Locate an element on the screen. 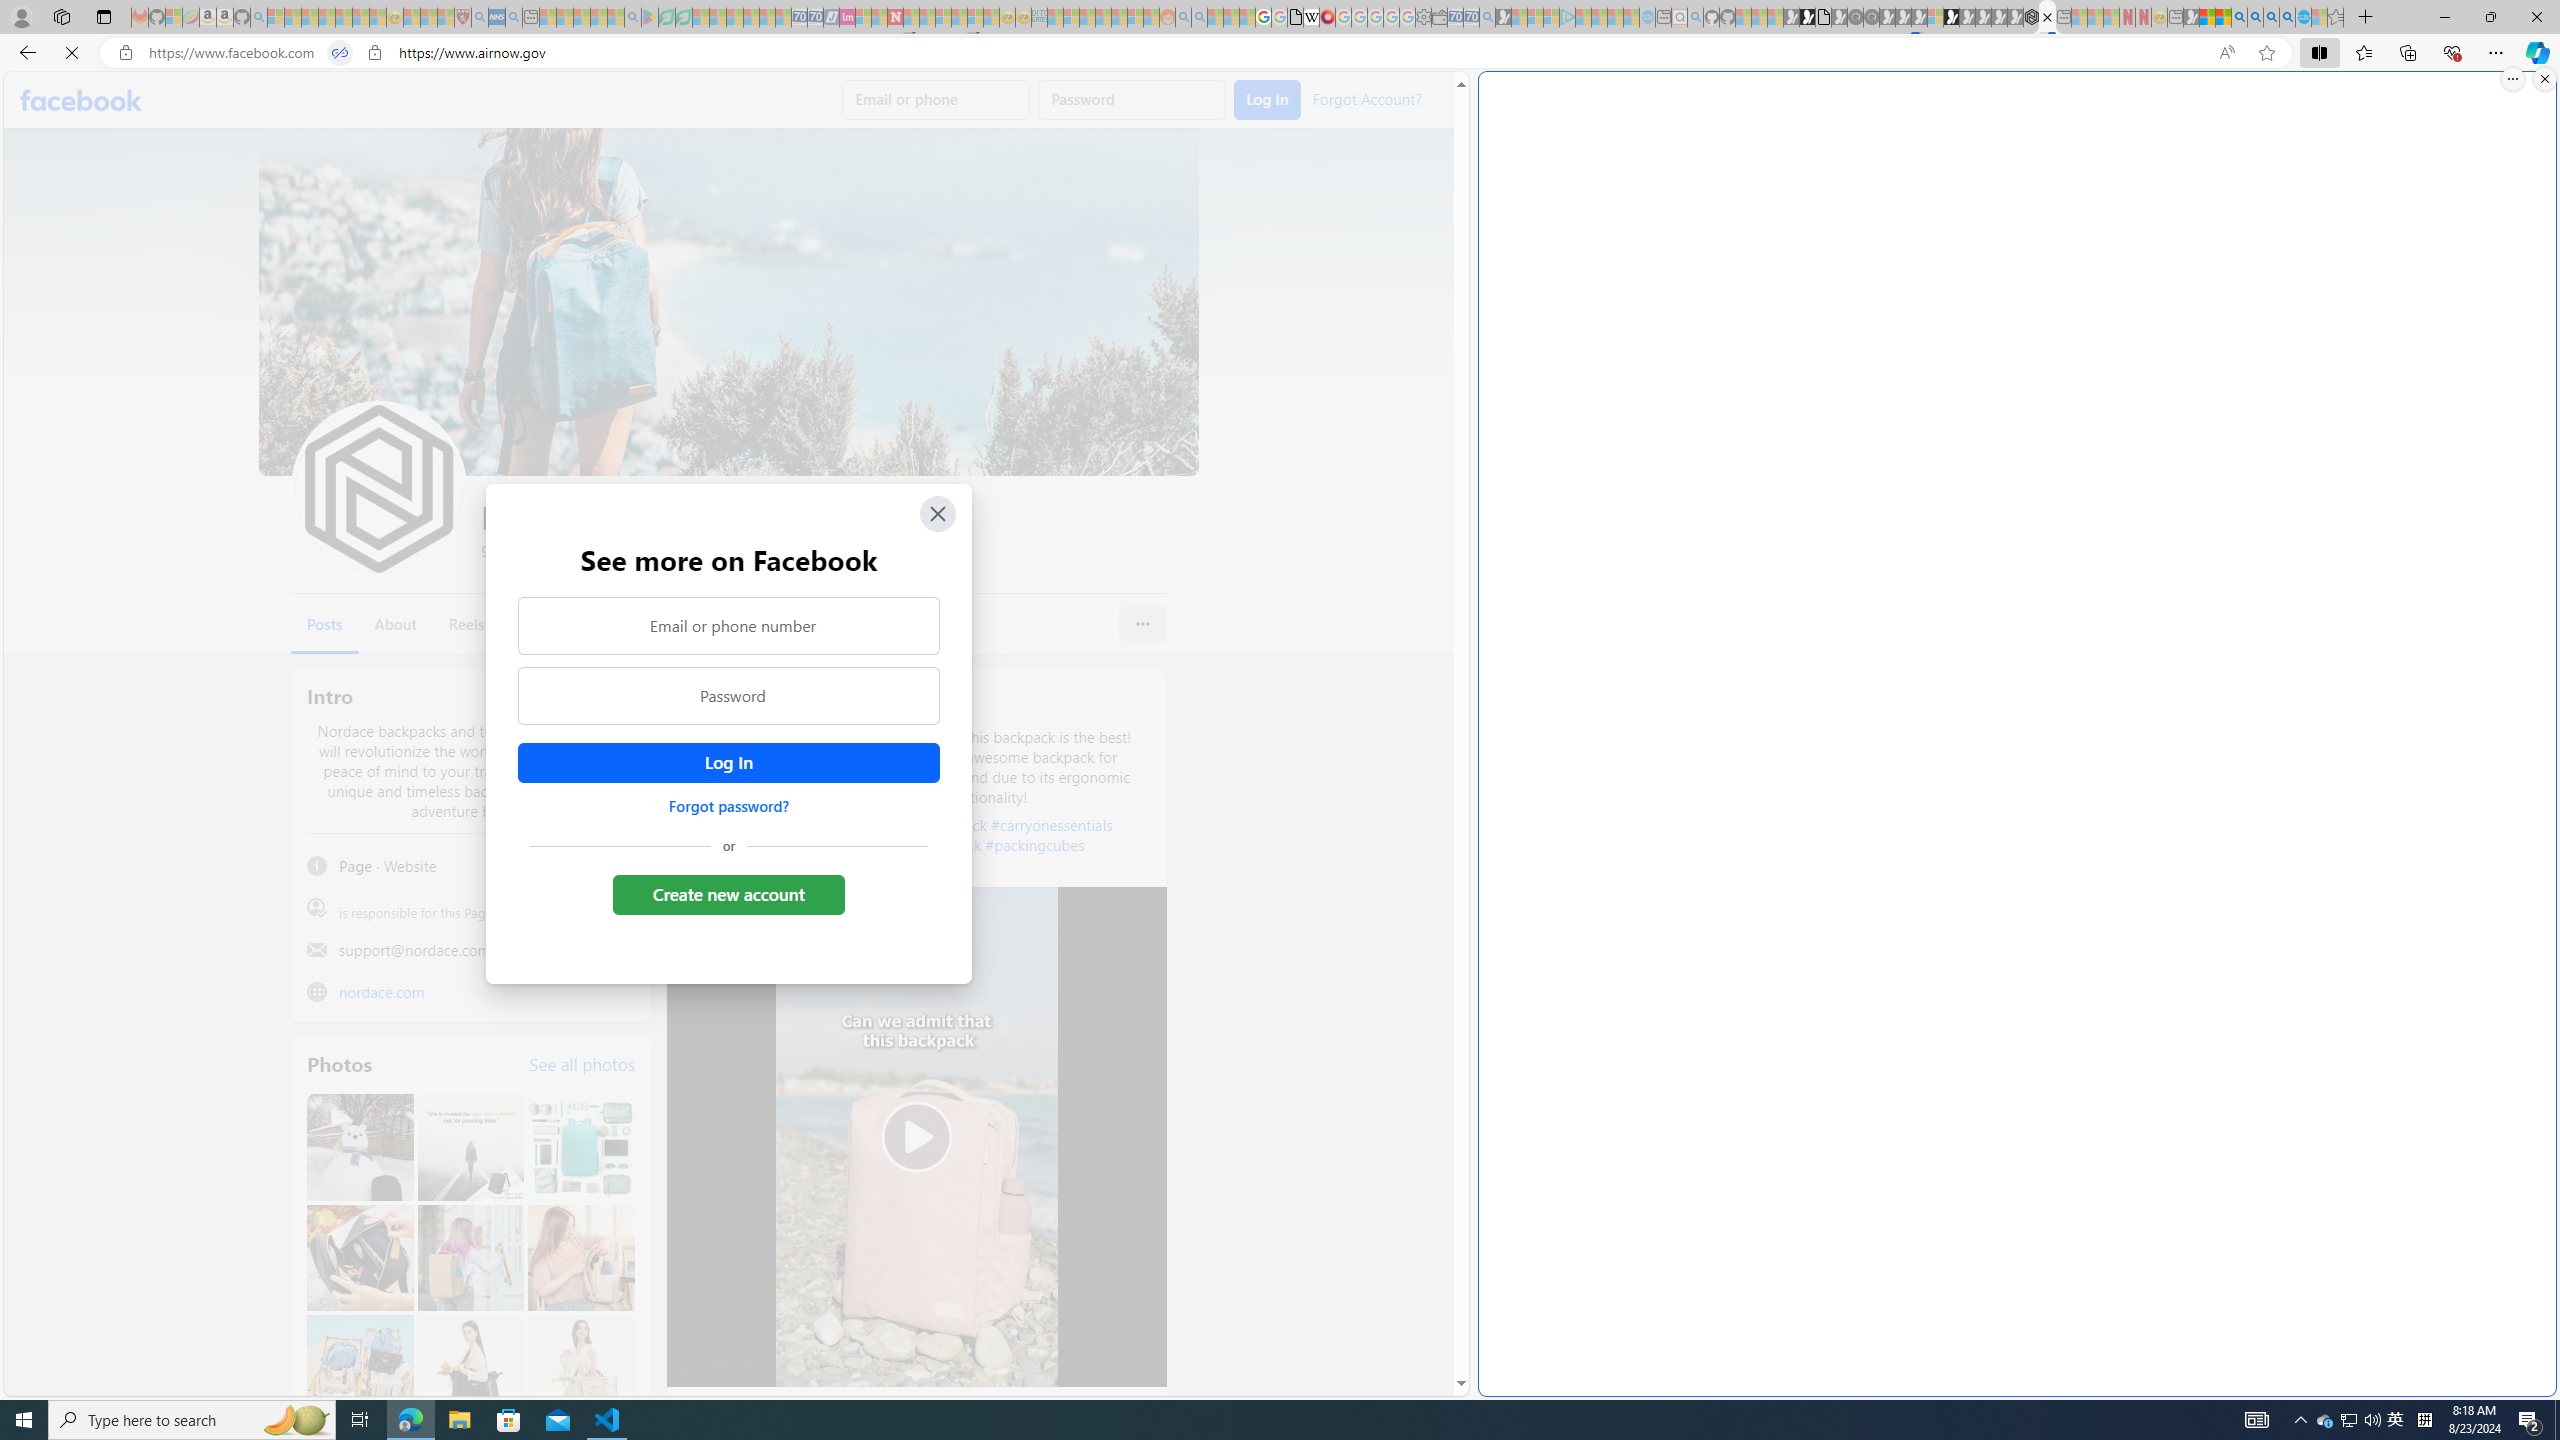 This screenshot has height=1440, width=2560. Forgot password? is located at coordinates (728, 806).